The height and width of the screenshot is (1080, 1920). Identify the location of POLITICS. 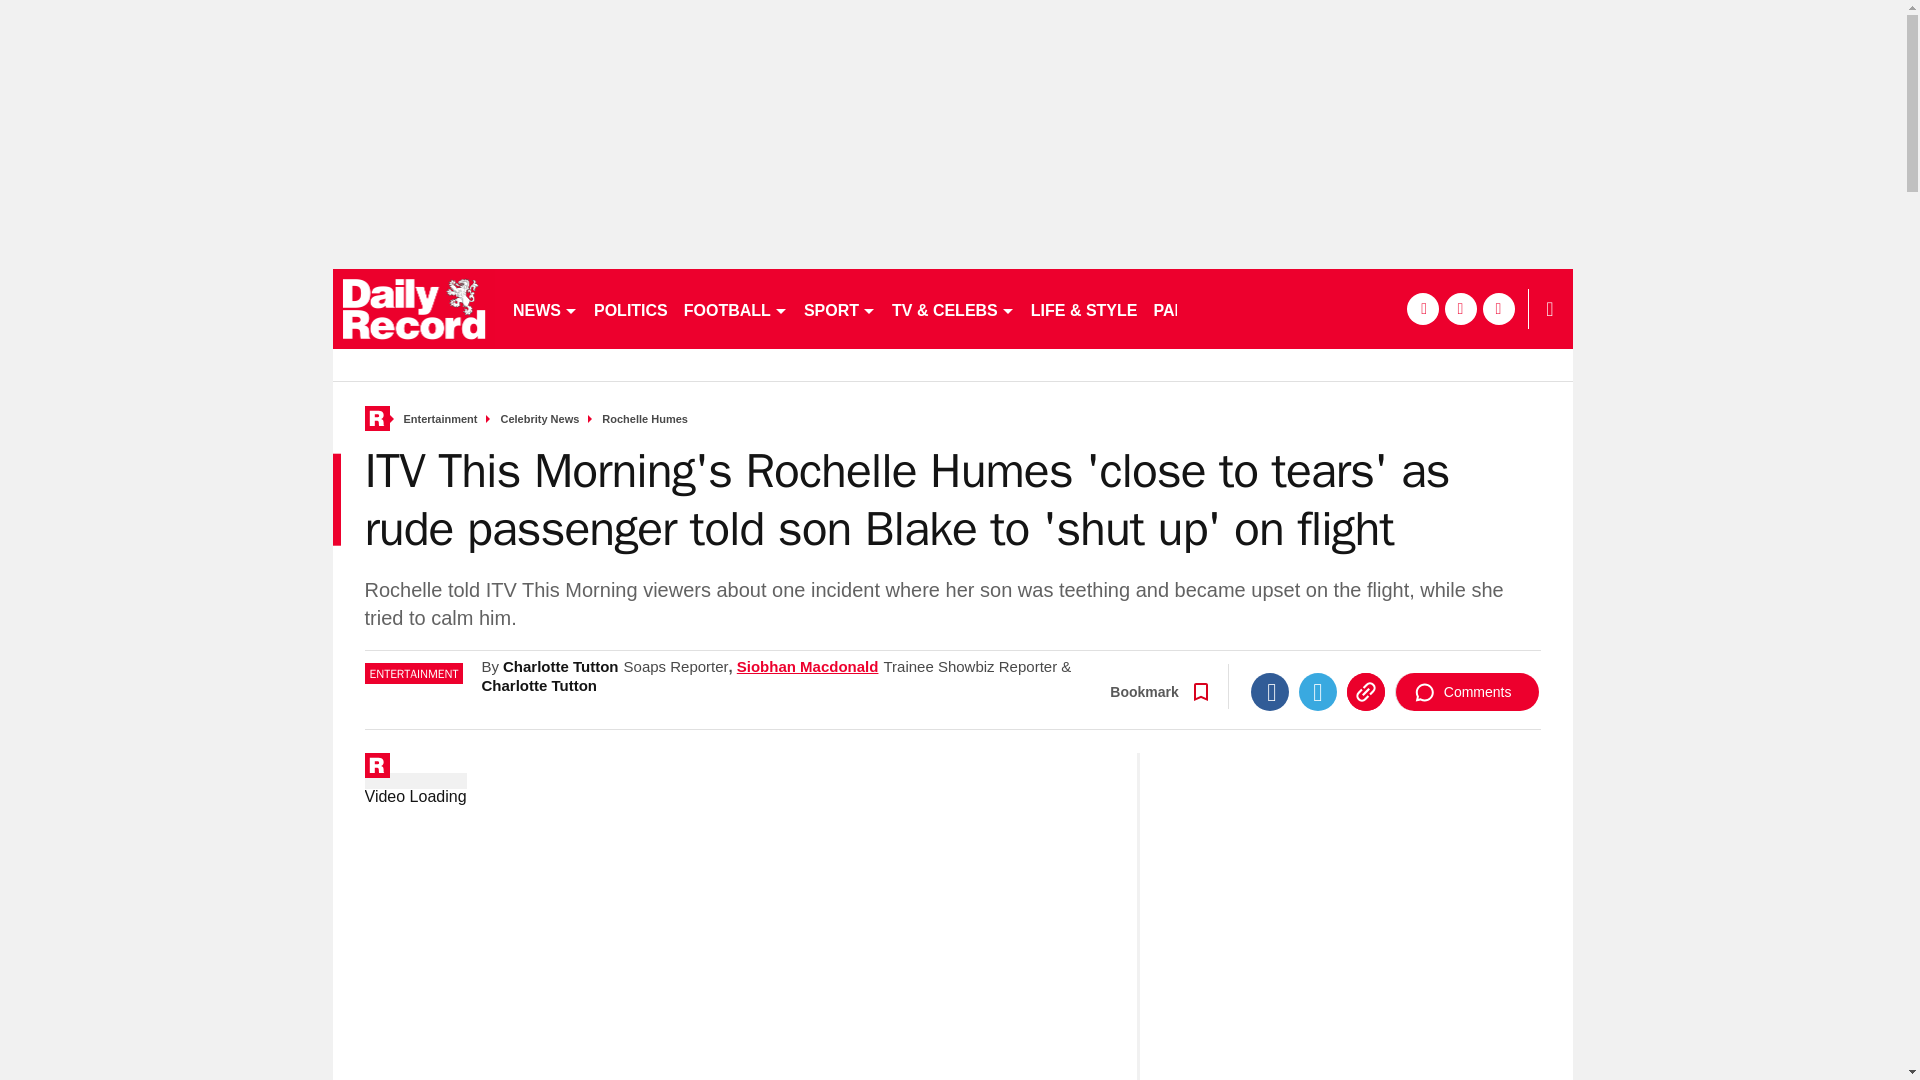
(630, 308).